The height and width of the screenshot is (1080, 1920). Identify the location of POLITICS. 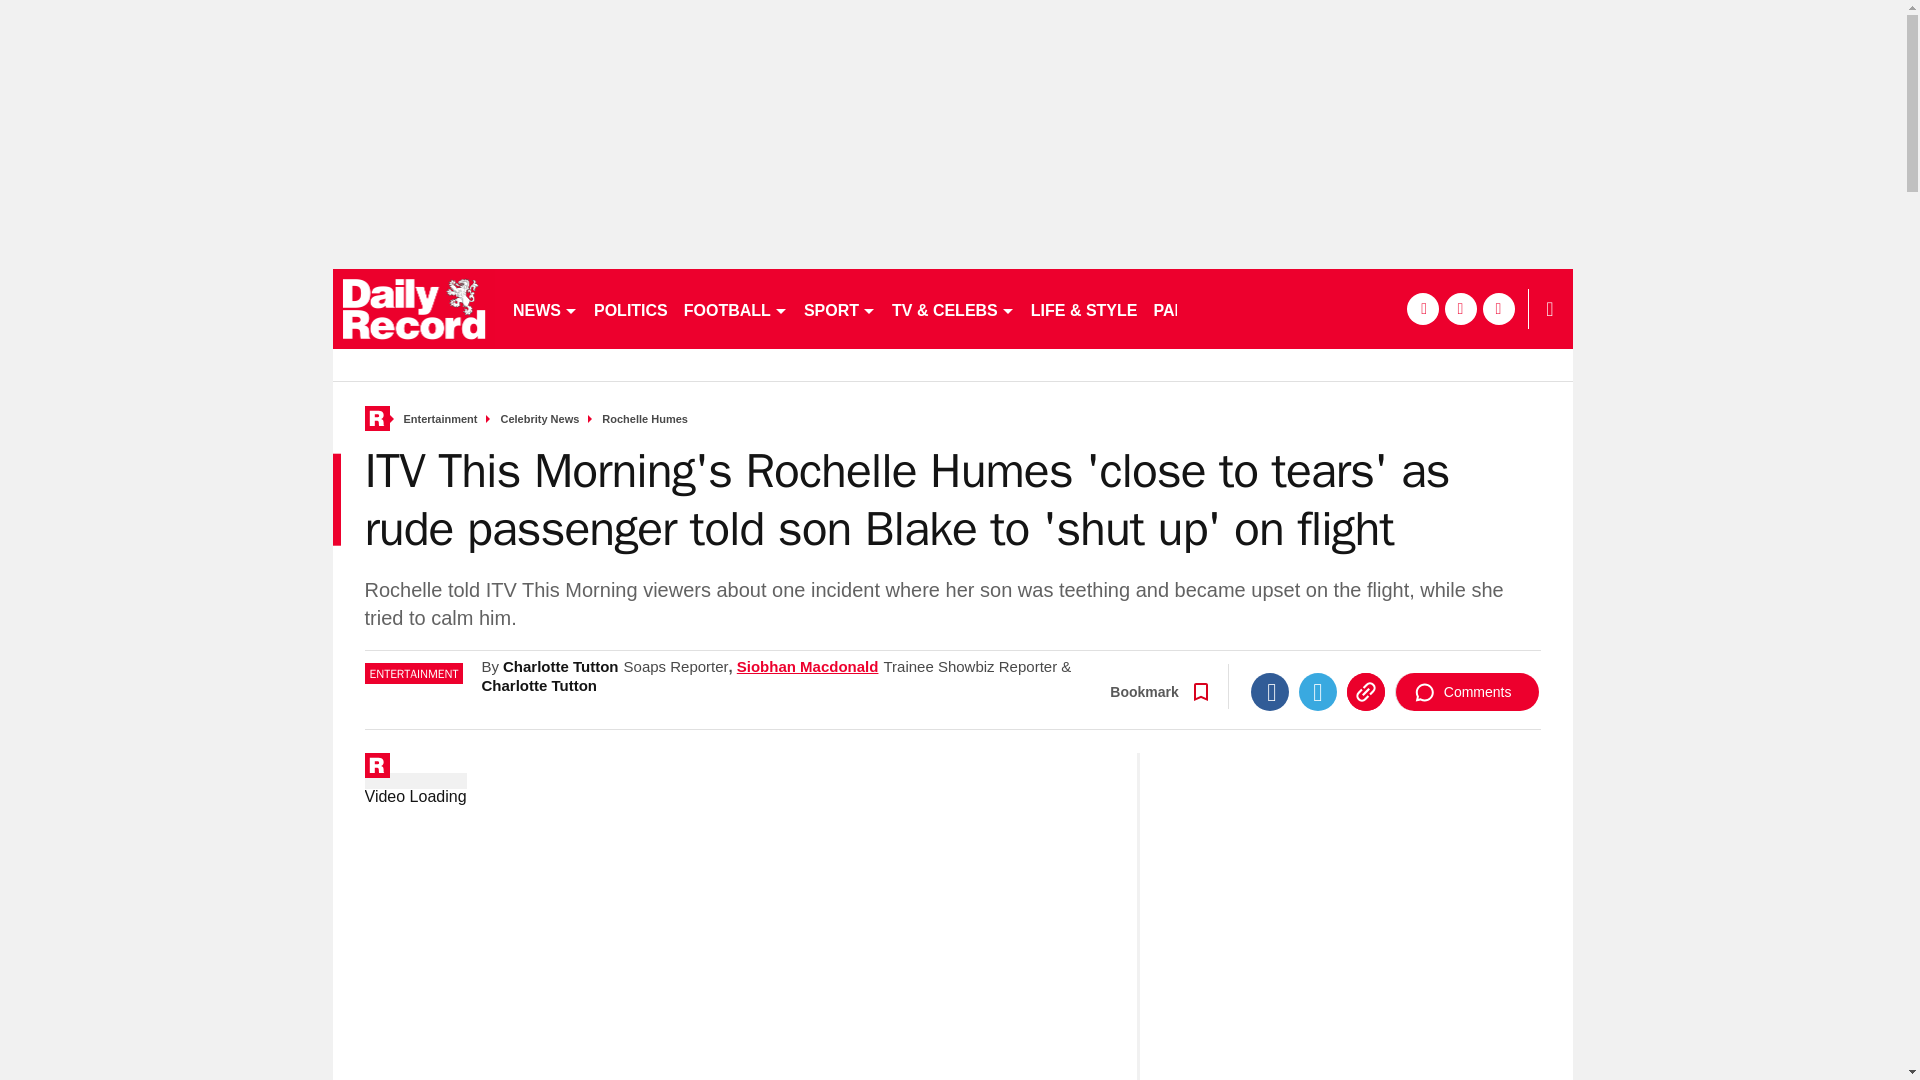
(630, 308).